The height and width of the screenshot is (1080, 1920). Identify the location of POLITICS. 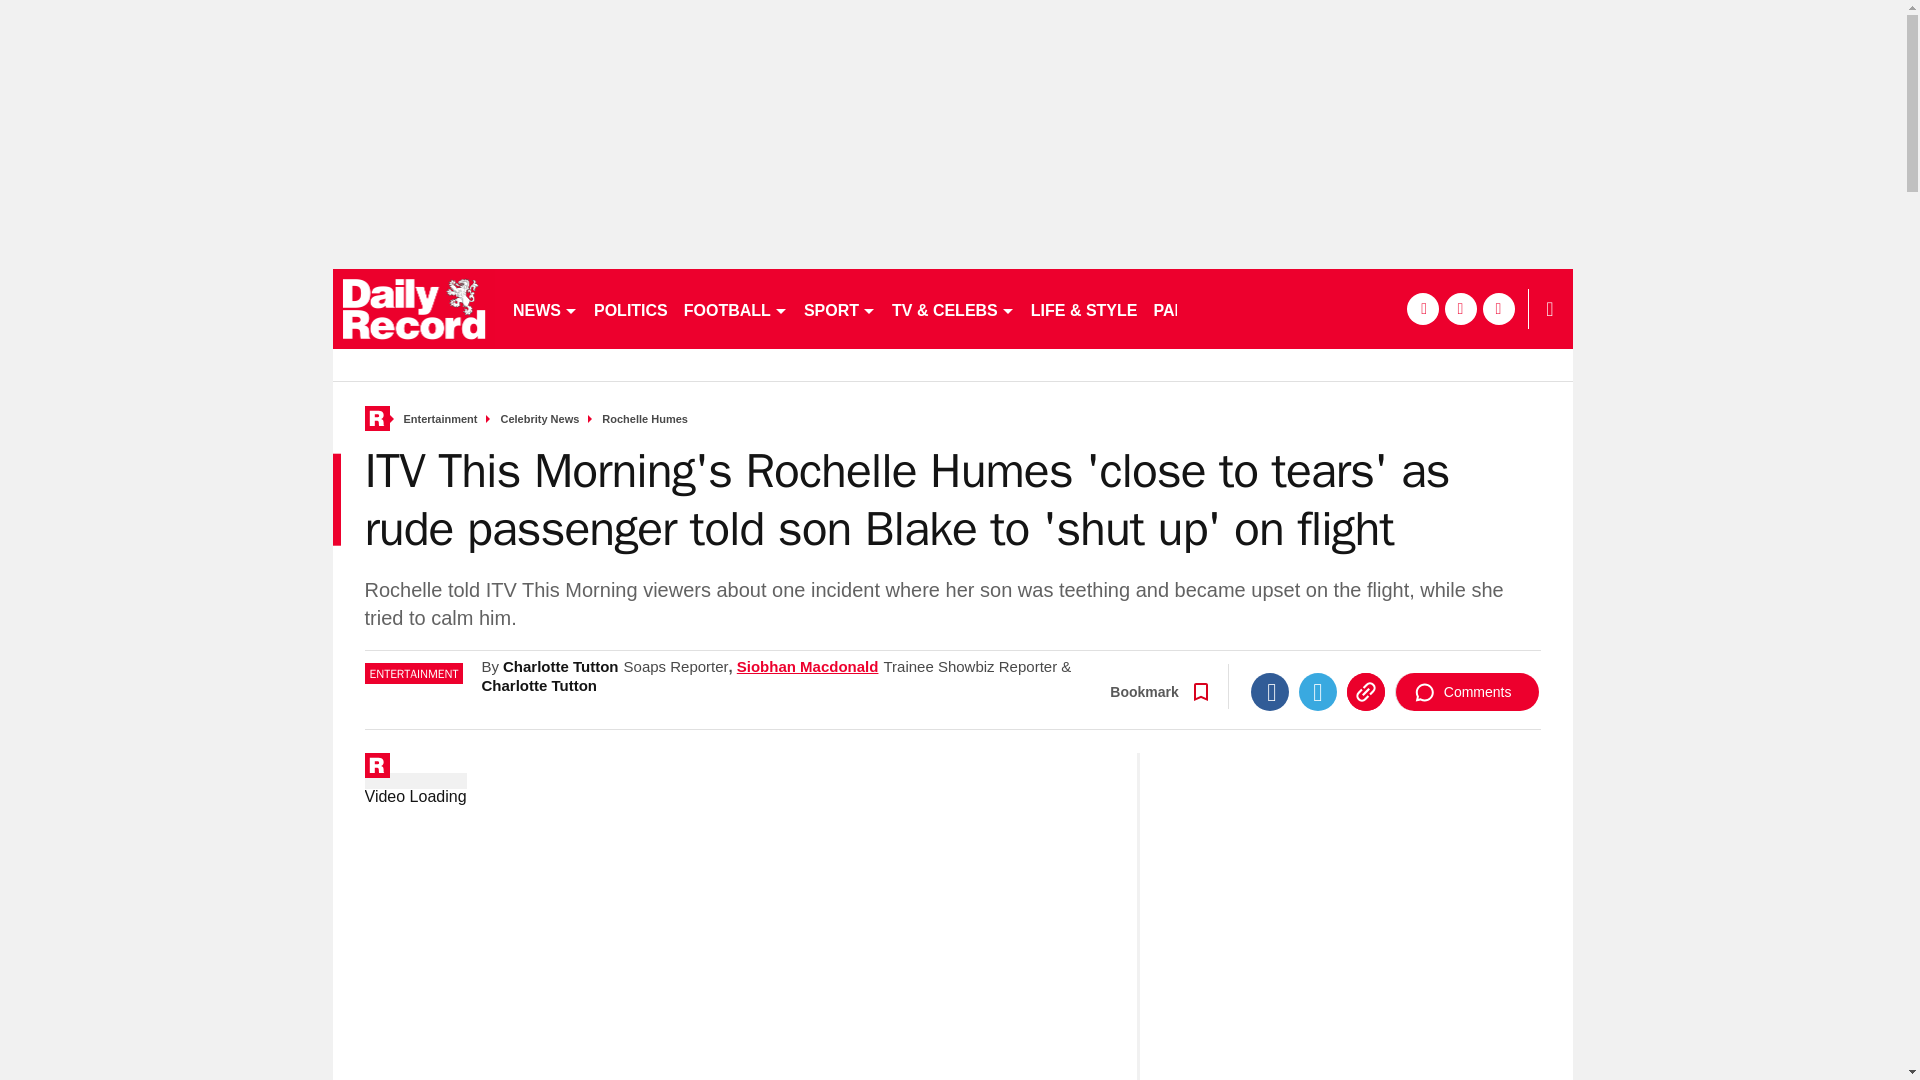
(630, 308).